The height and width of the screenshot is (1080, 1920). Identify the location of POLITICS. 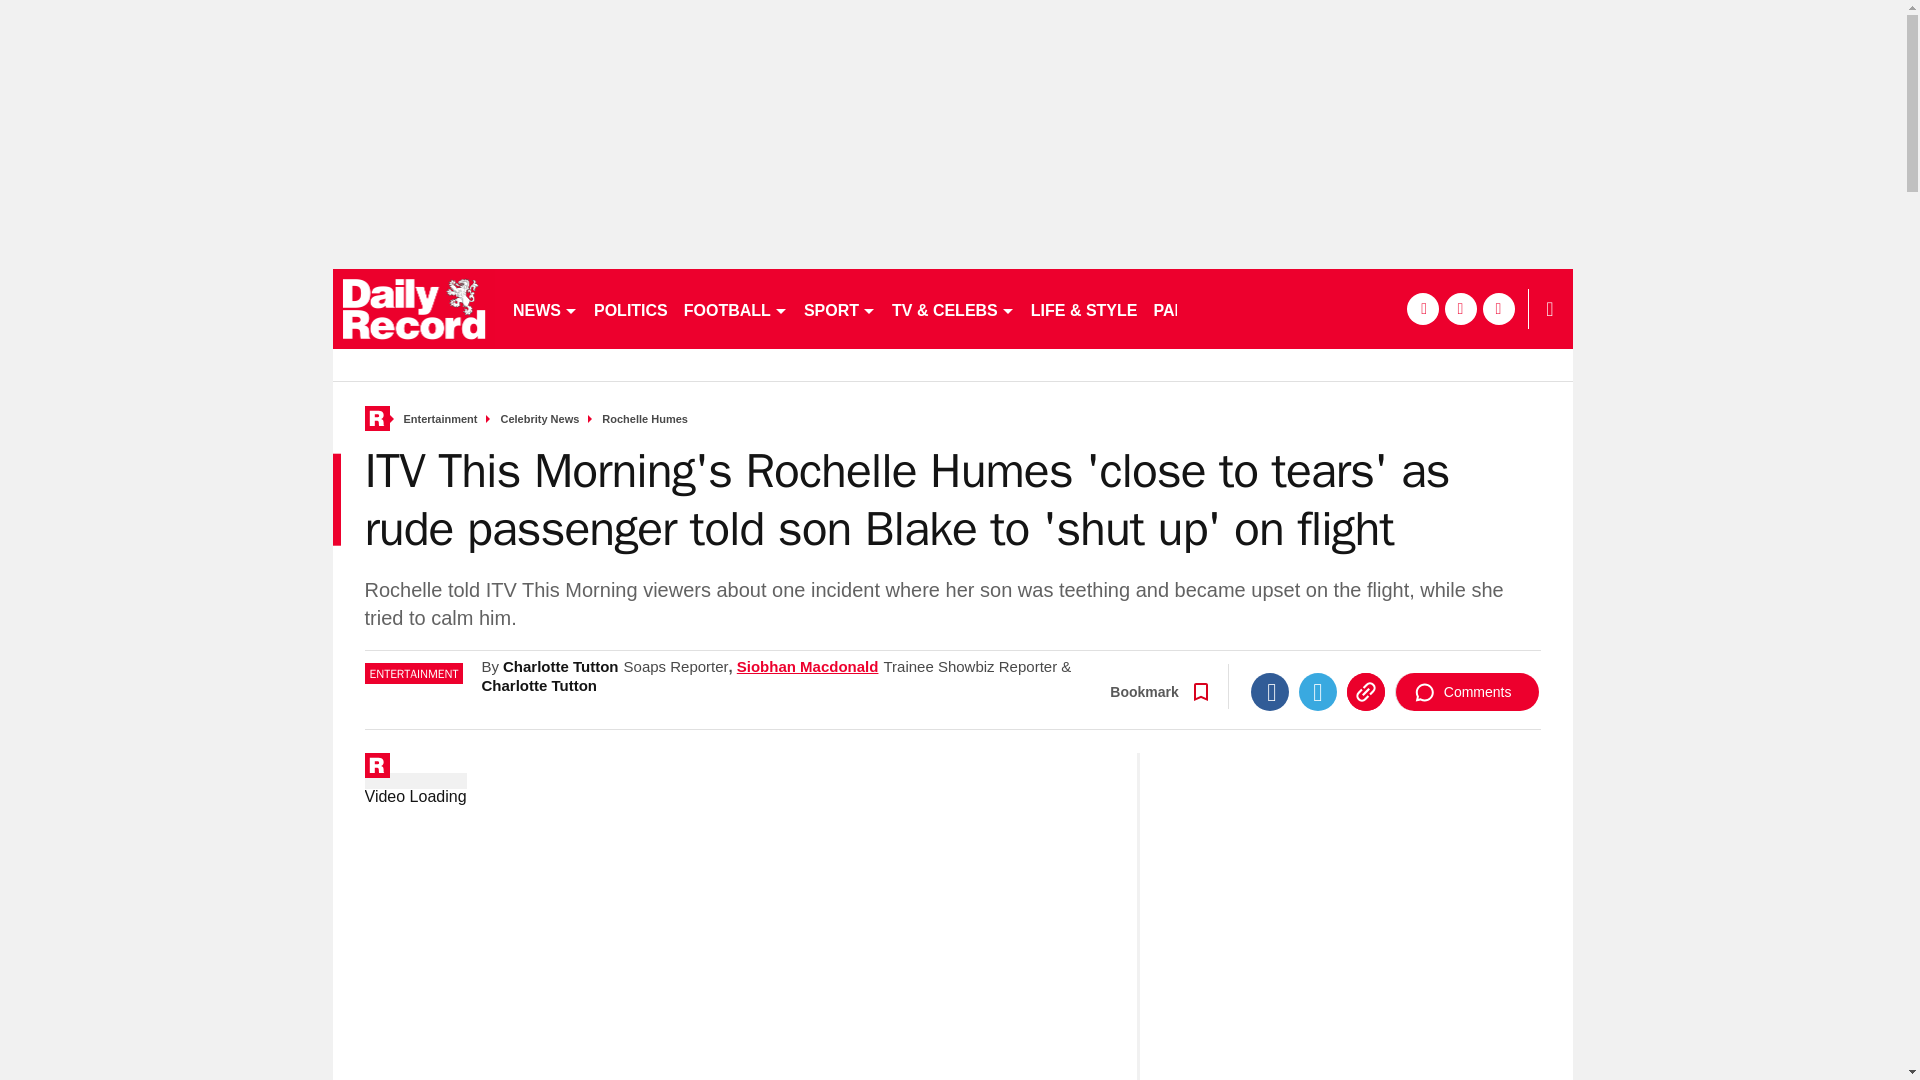
(630, 308).